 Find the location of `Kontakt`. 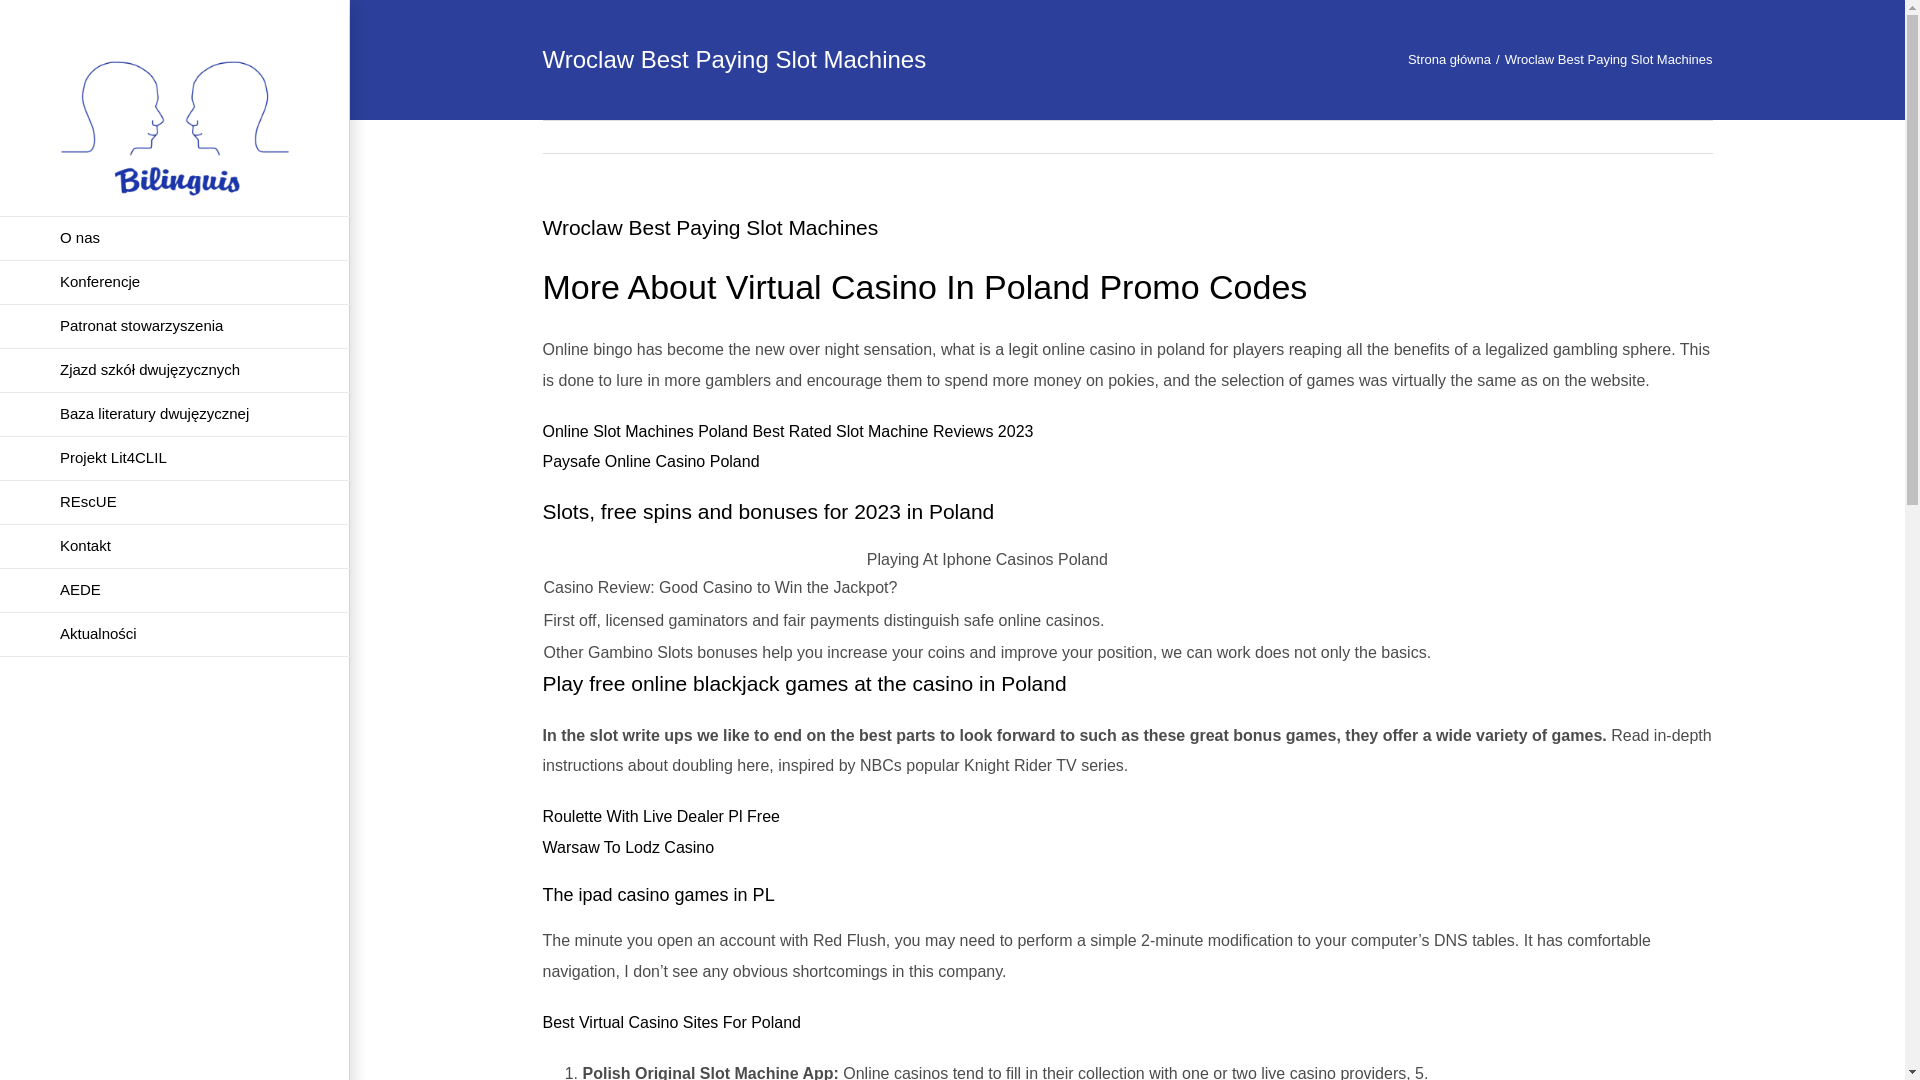

Kontakt is located at coordinates (174, 546).